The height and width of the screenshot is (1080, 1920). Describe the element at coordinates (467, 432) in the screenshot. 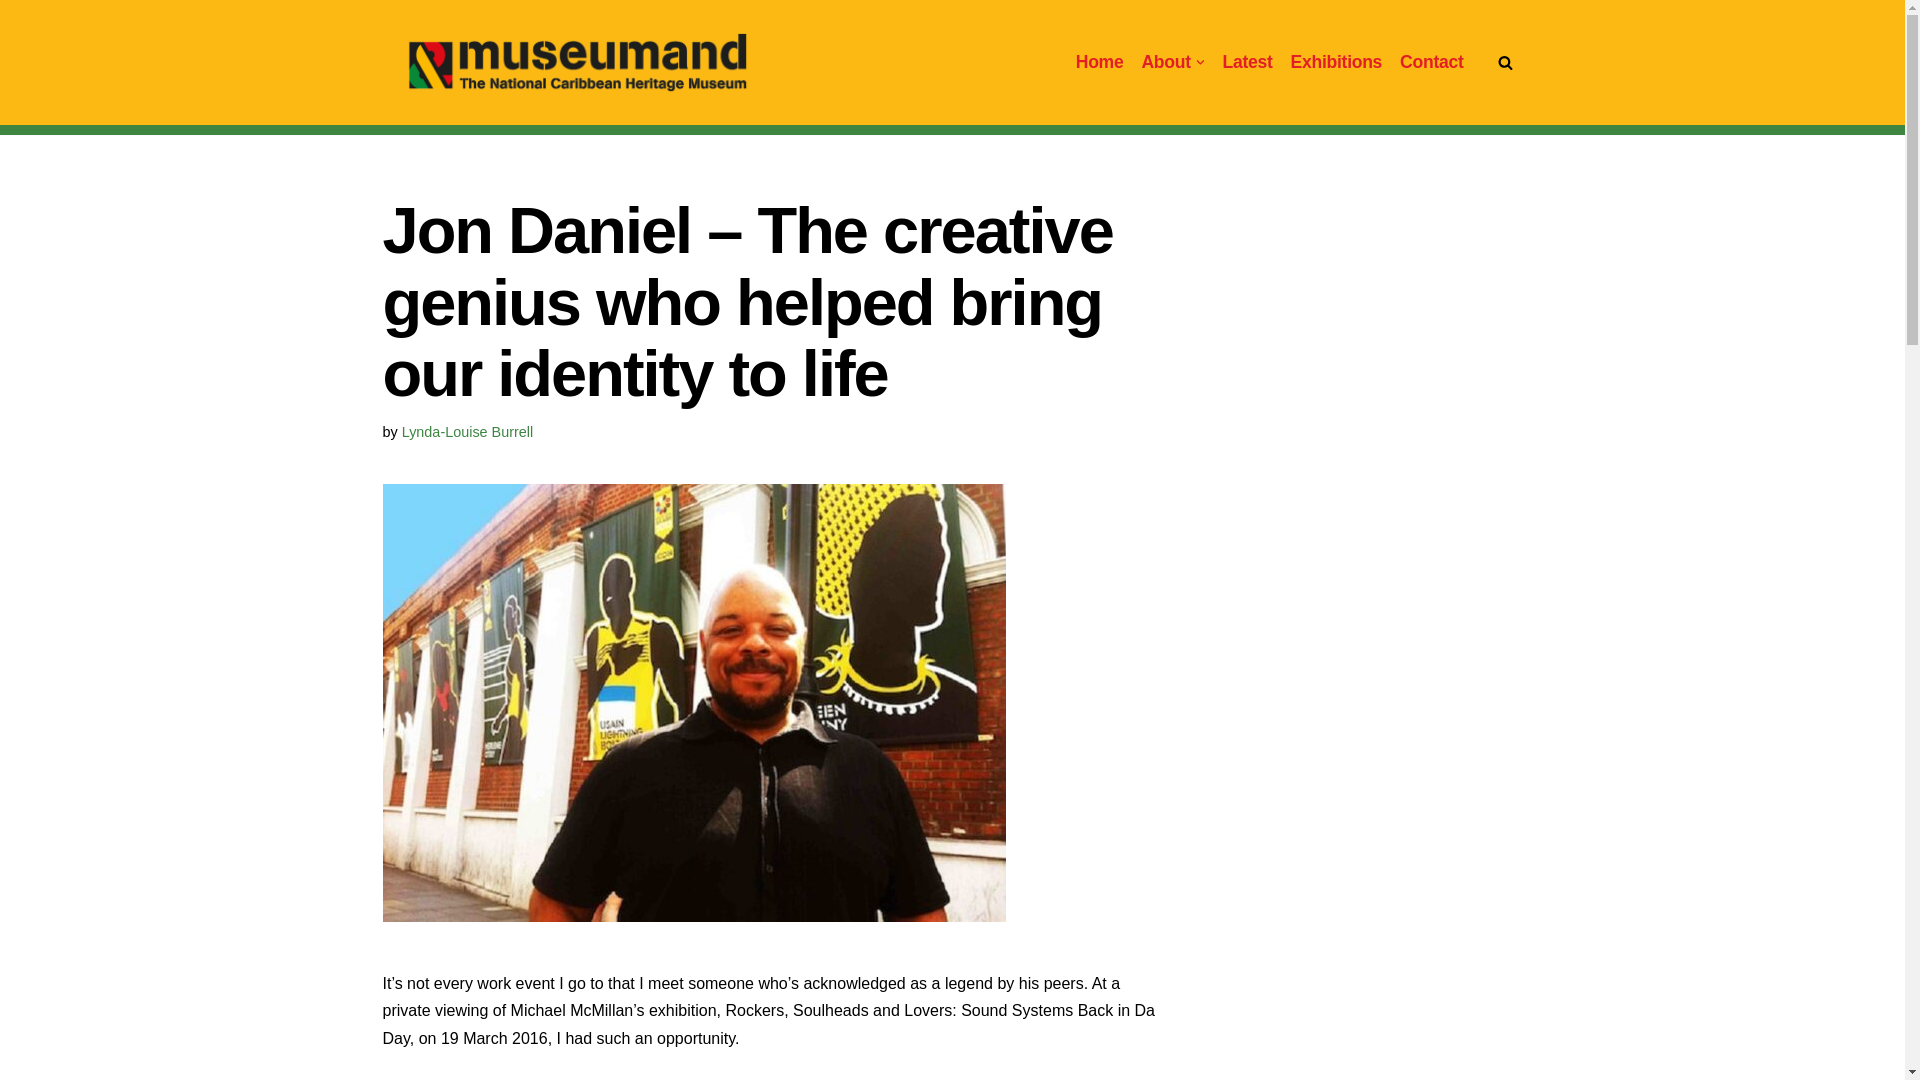

I see `Posts by Lynda-Louise Burrell` at that location.